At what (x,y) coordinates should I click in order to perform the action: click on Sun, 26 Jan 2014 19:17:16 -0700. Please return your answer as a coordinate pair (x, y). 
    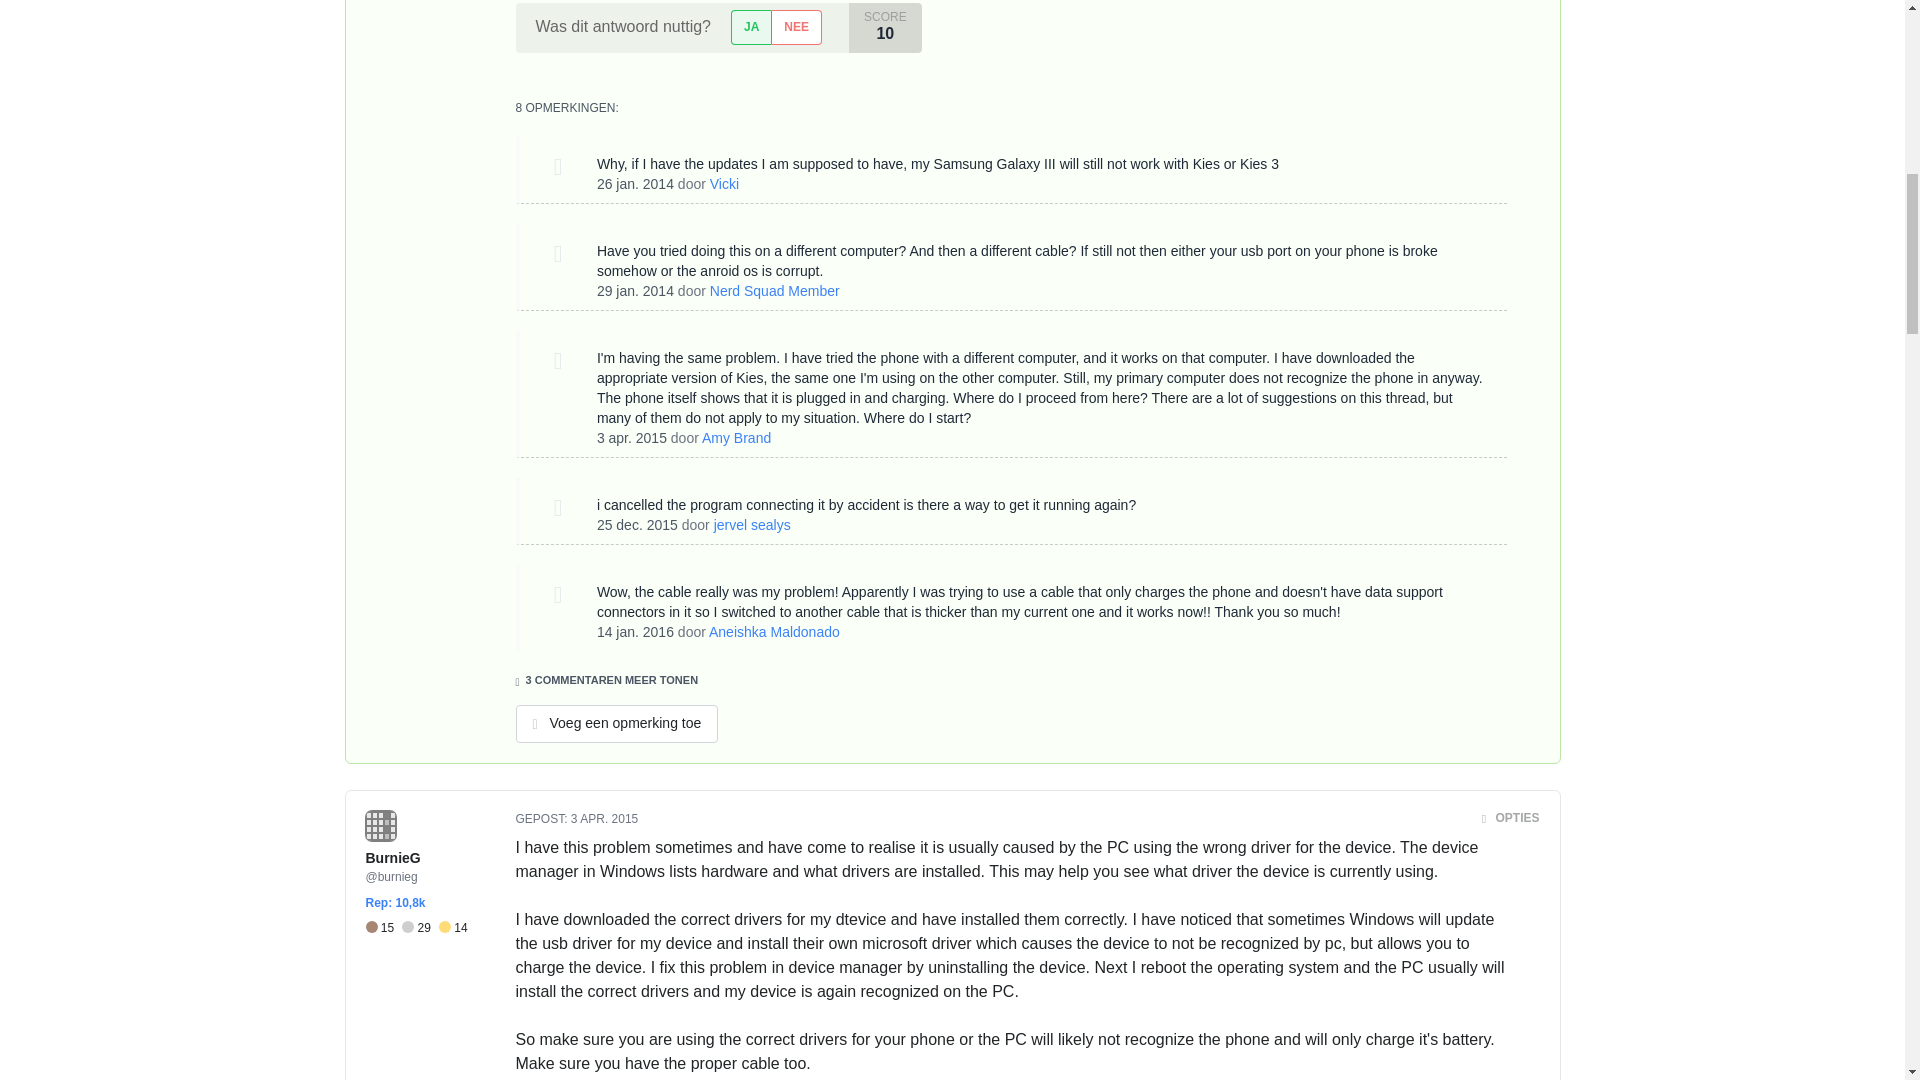
    Looking at the image, I should click on (635, 184).